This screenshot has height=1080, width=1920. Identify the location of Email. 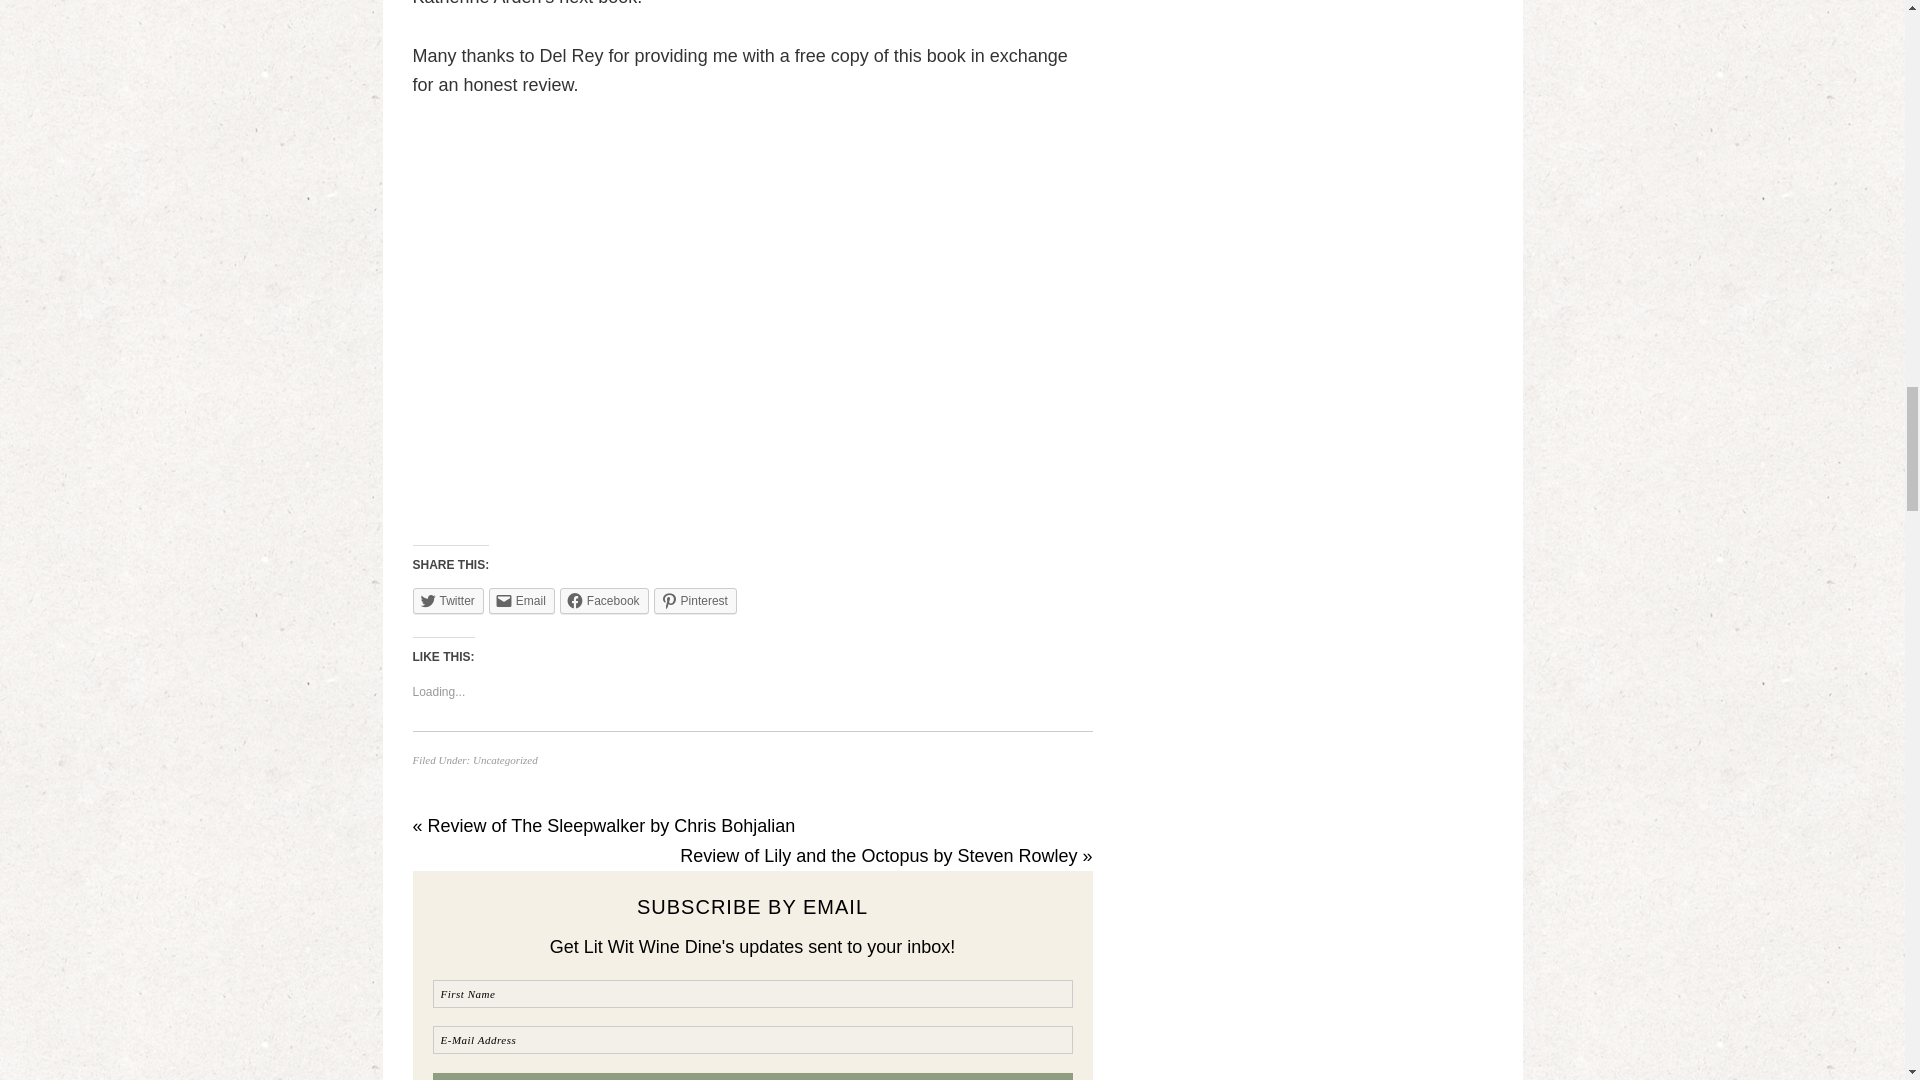
(522, 600).